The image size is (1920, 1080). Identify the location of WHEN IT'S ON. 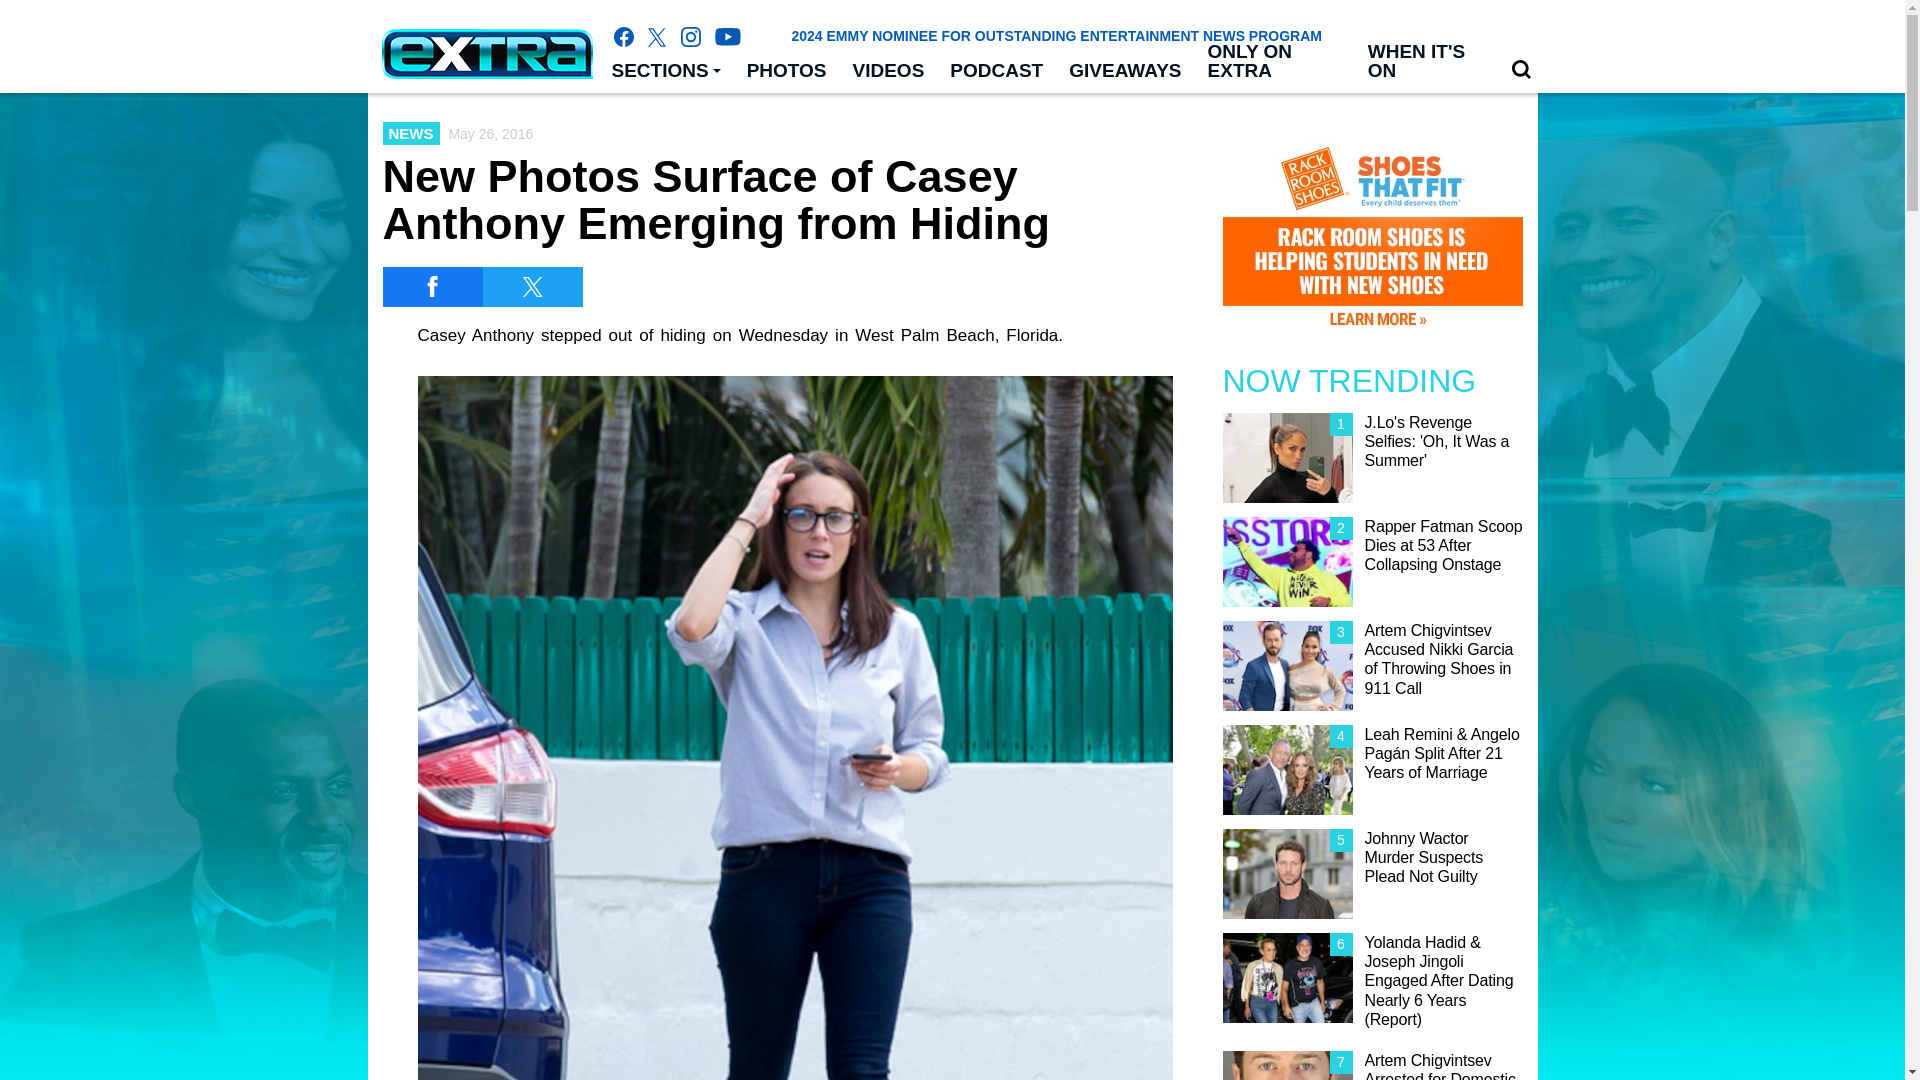
(1425, 62).